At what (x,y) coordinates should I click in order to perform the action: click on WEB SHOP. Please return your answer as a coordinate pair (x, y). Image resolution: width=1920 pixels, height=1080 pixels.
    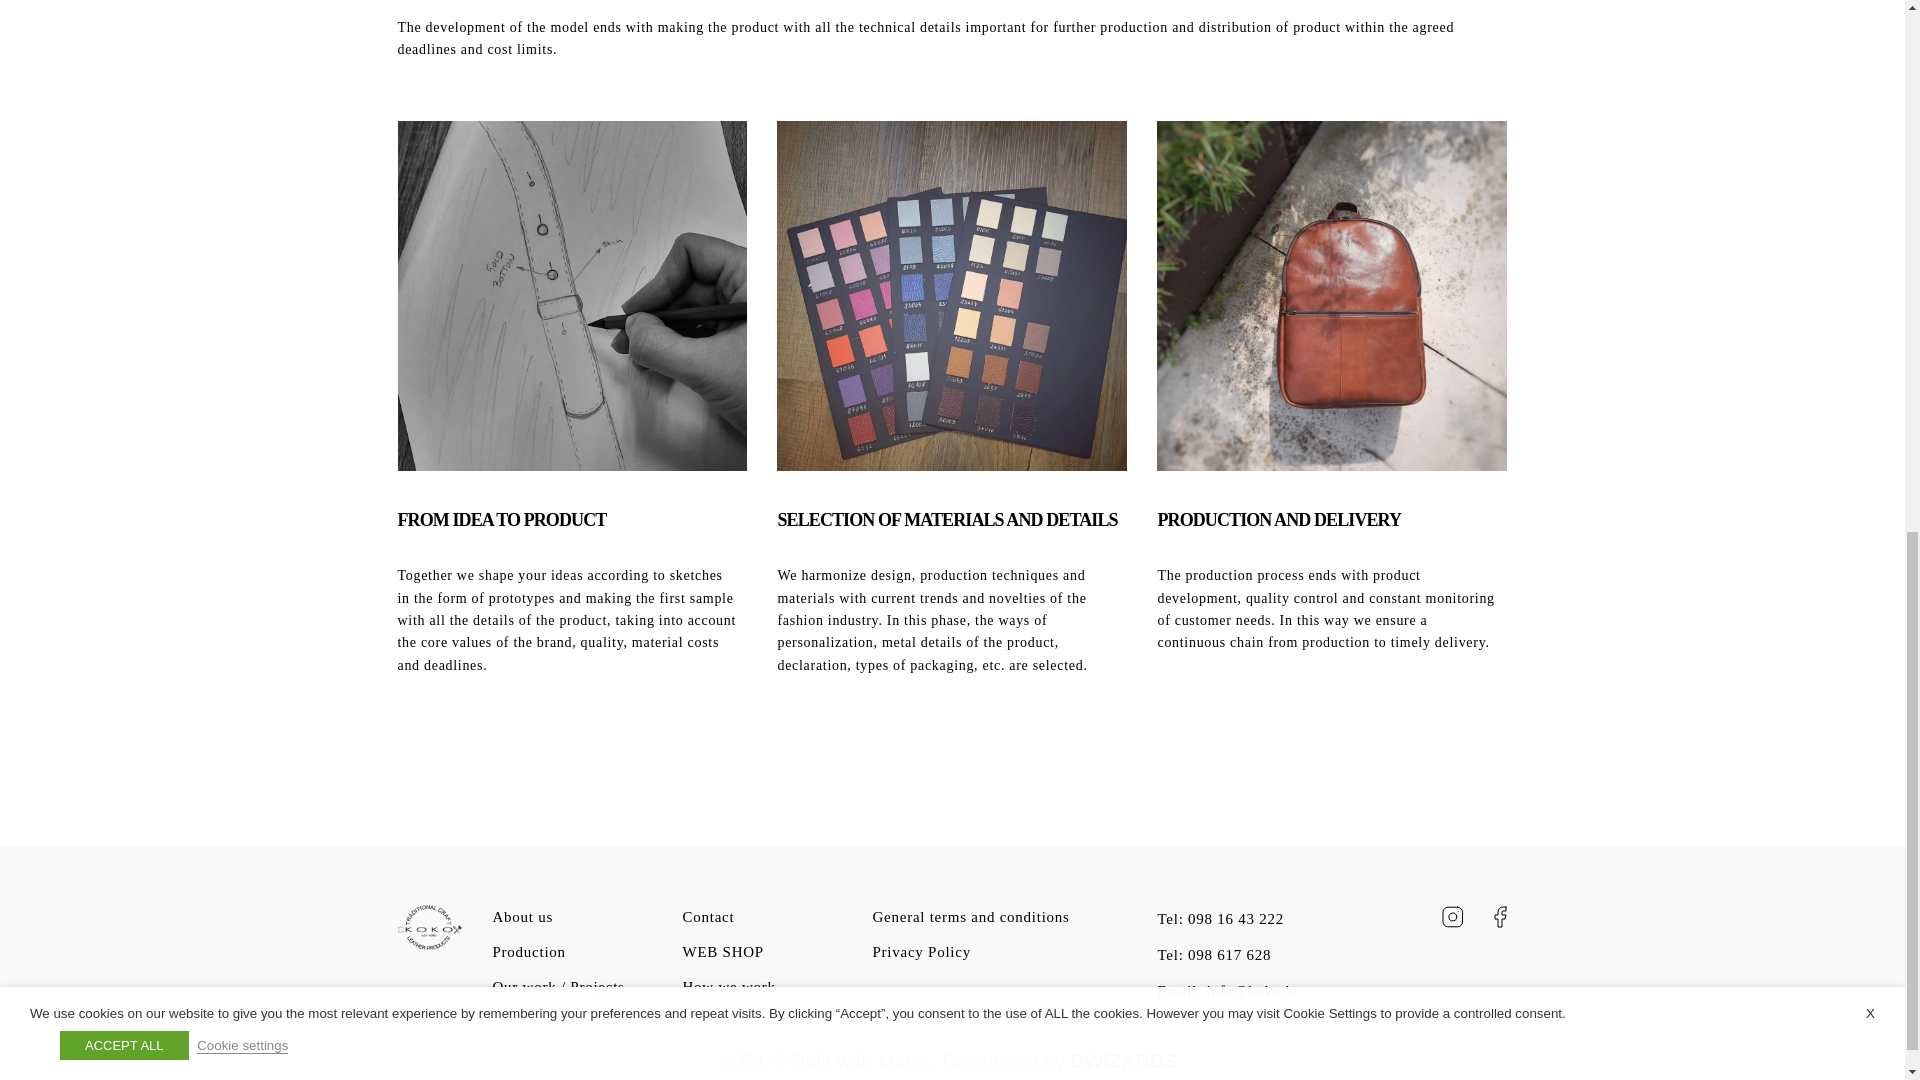
    Looking at the image, I should click on (722, 952).